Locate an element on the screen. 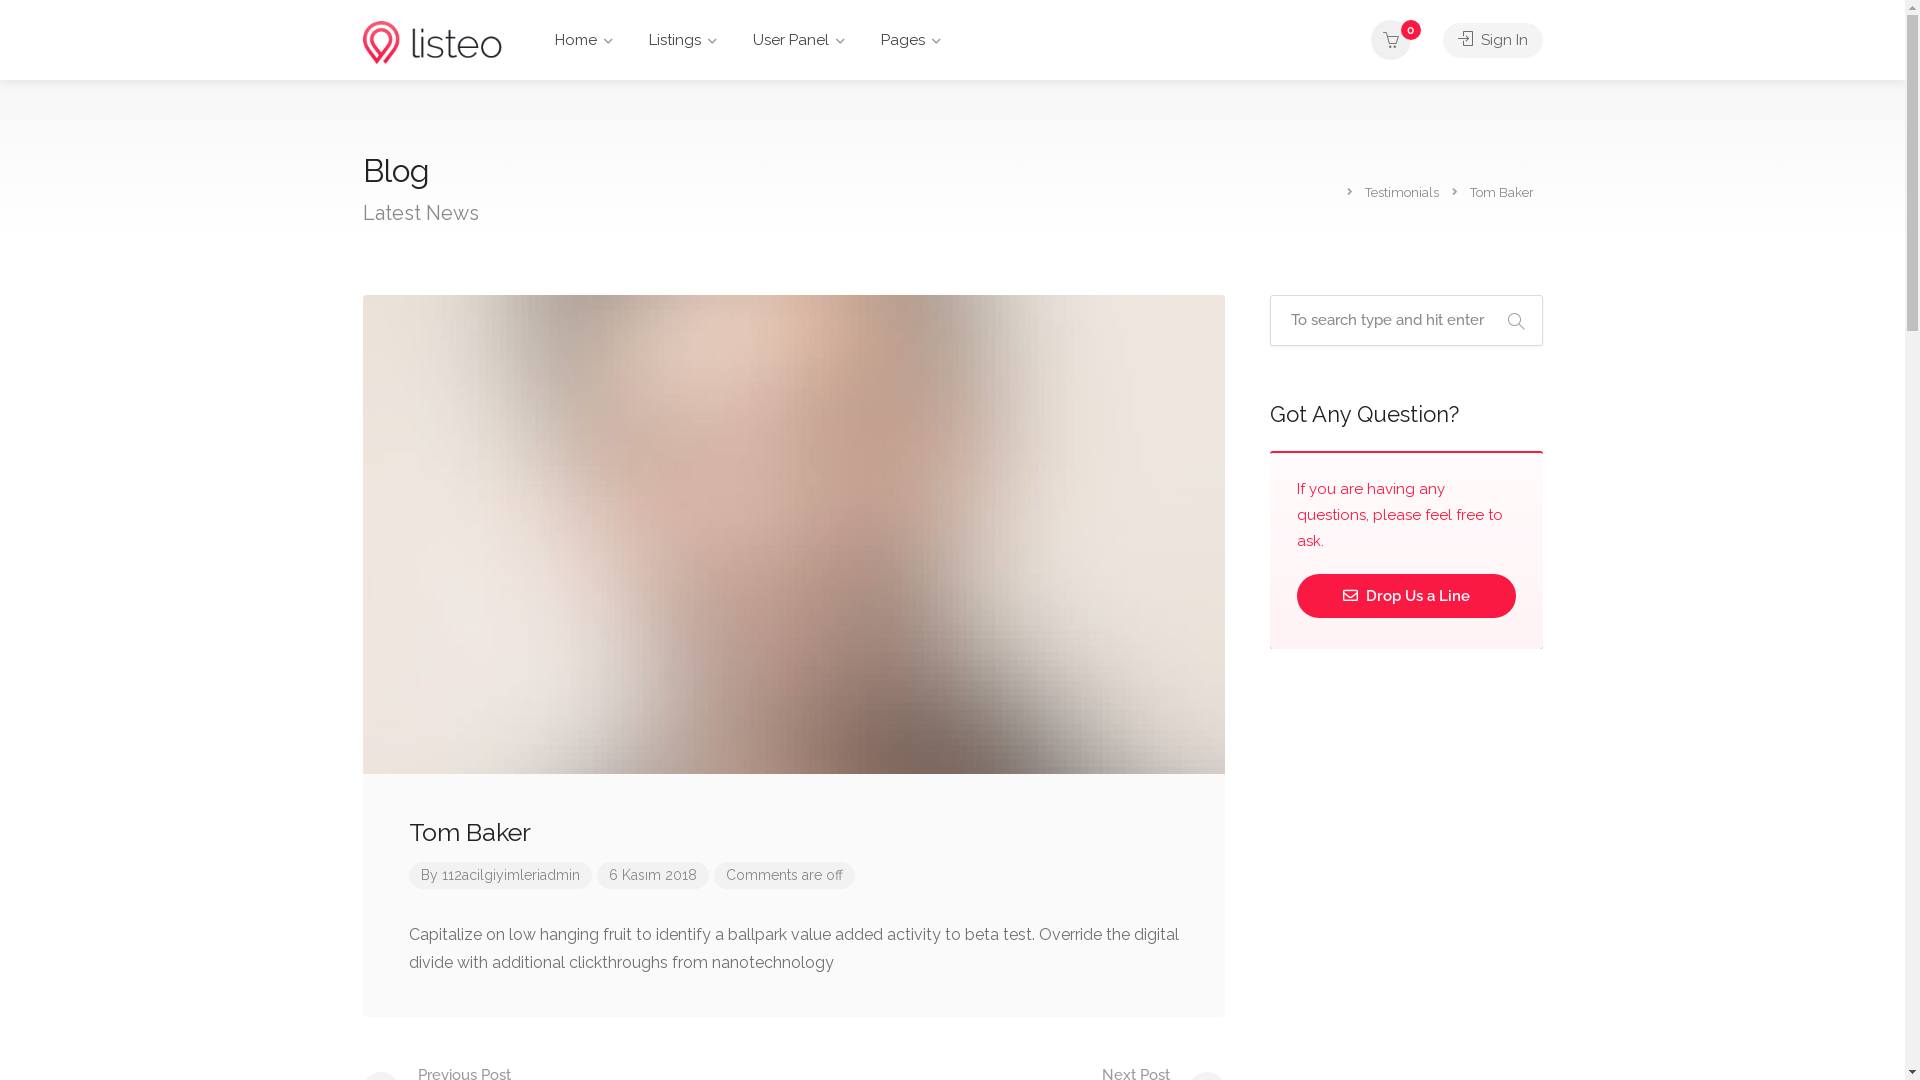  Drop Us a Line is located at coordinates (1406, 596).